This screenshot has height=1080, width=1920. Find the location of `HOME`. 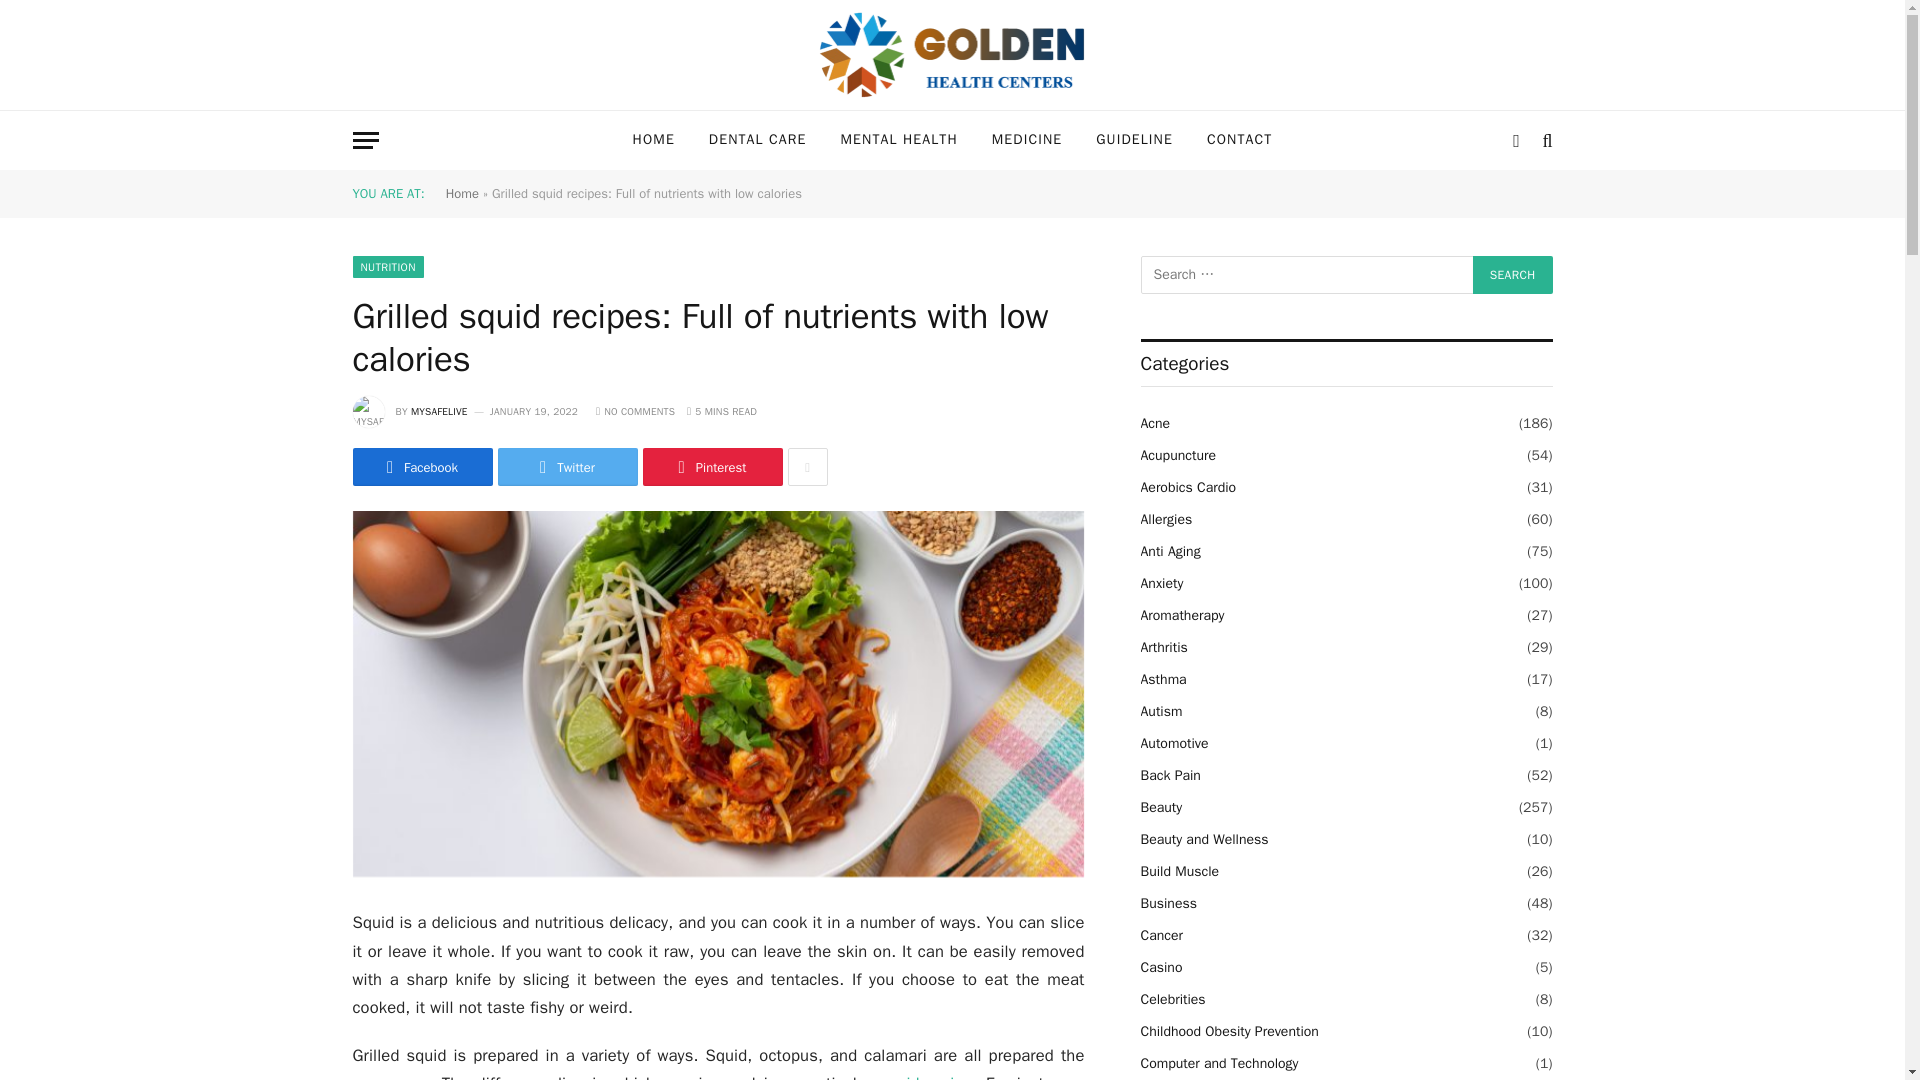

HOME is located at coordinates (654, 140).